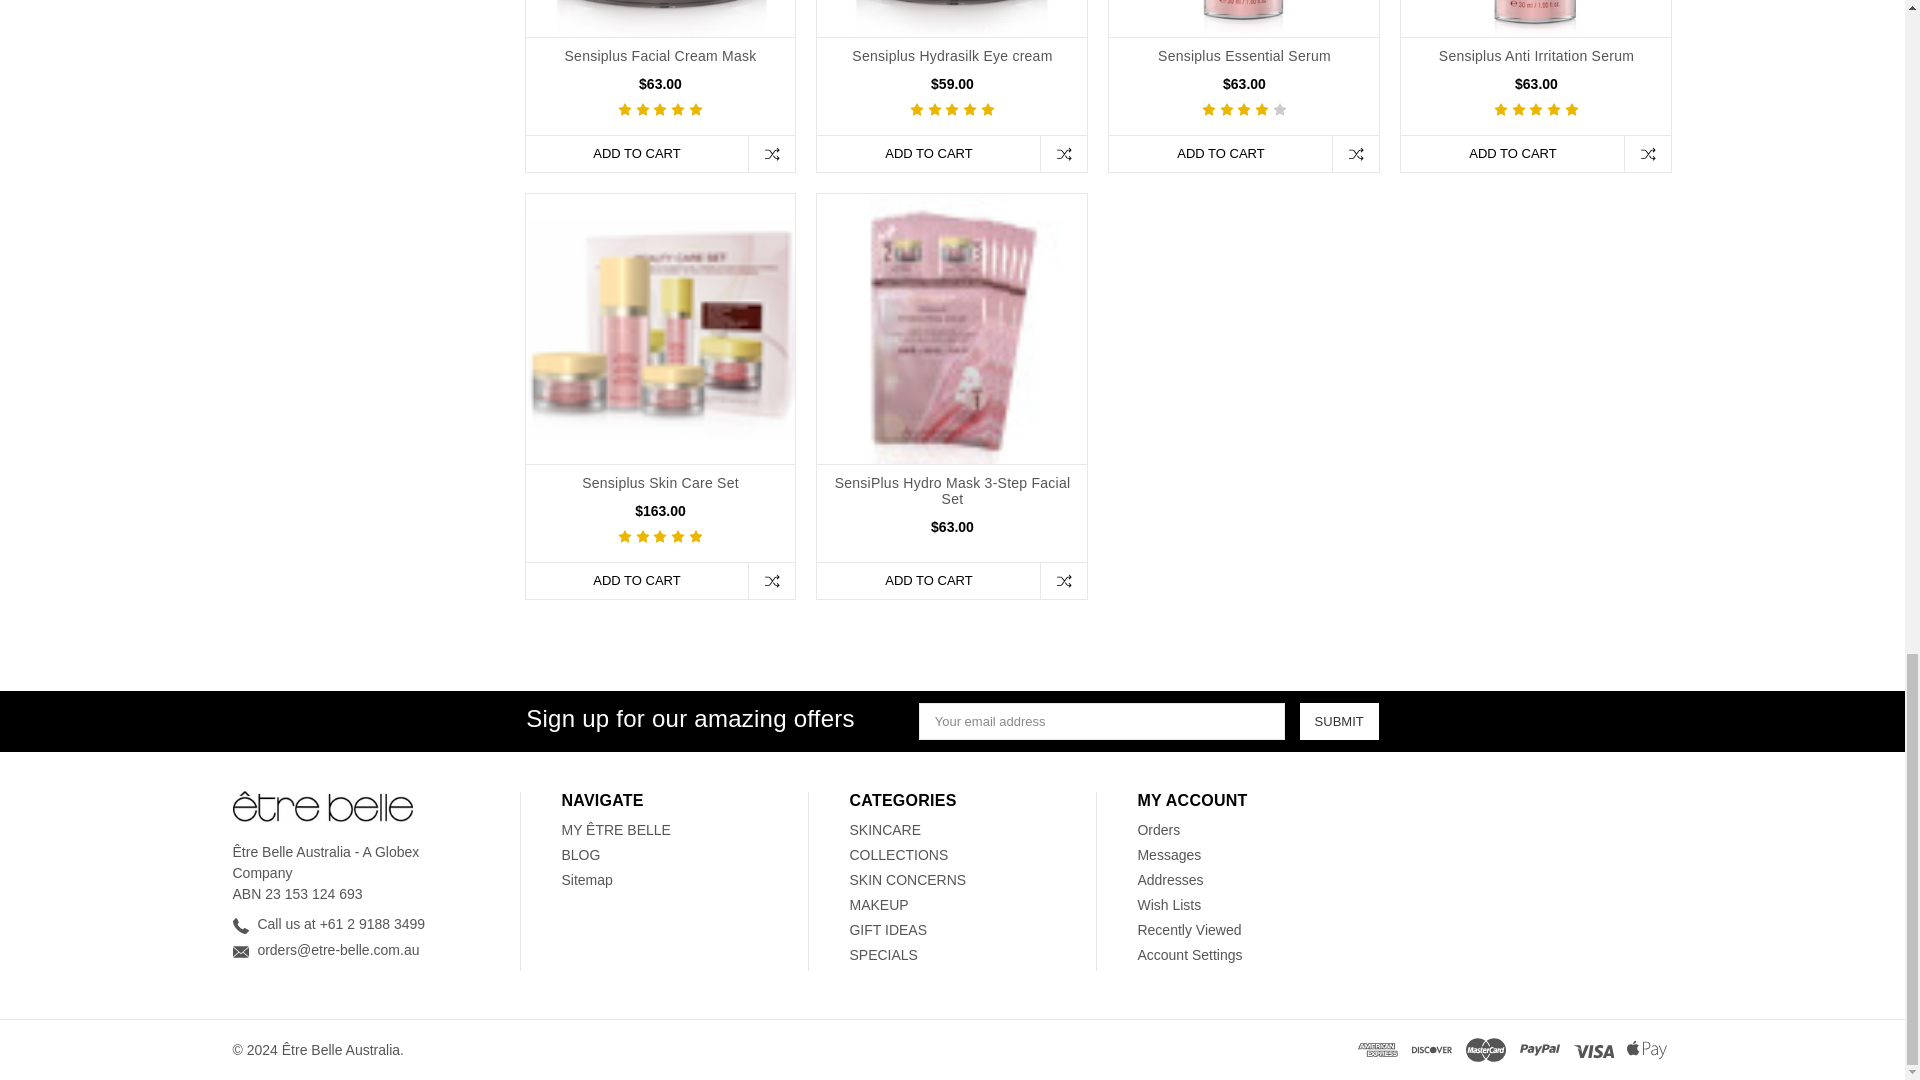 This screenshot has height=1080, width=1920. Describe the element at coordinates (952, 16) in the screenshot. I see `eye cream for sensitive skin` at that location.